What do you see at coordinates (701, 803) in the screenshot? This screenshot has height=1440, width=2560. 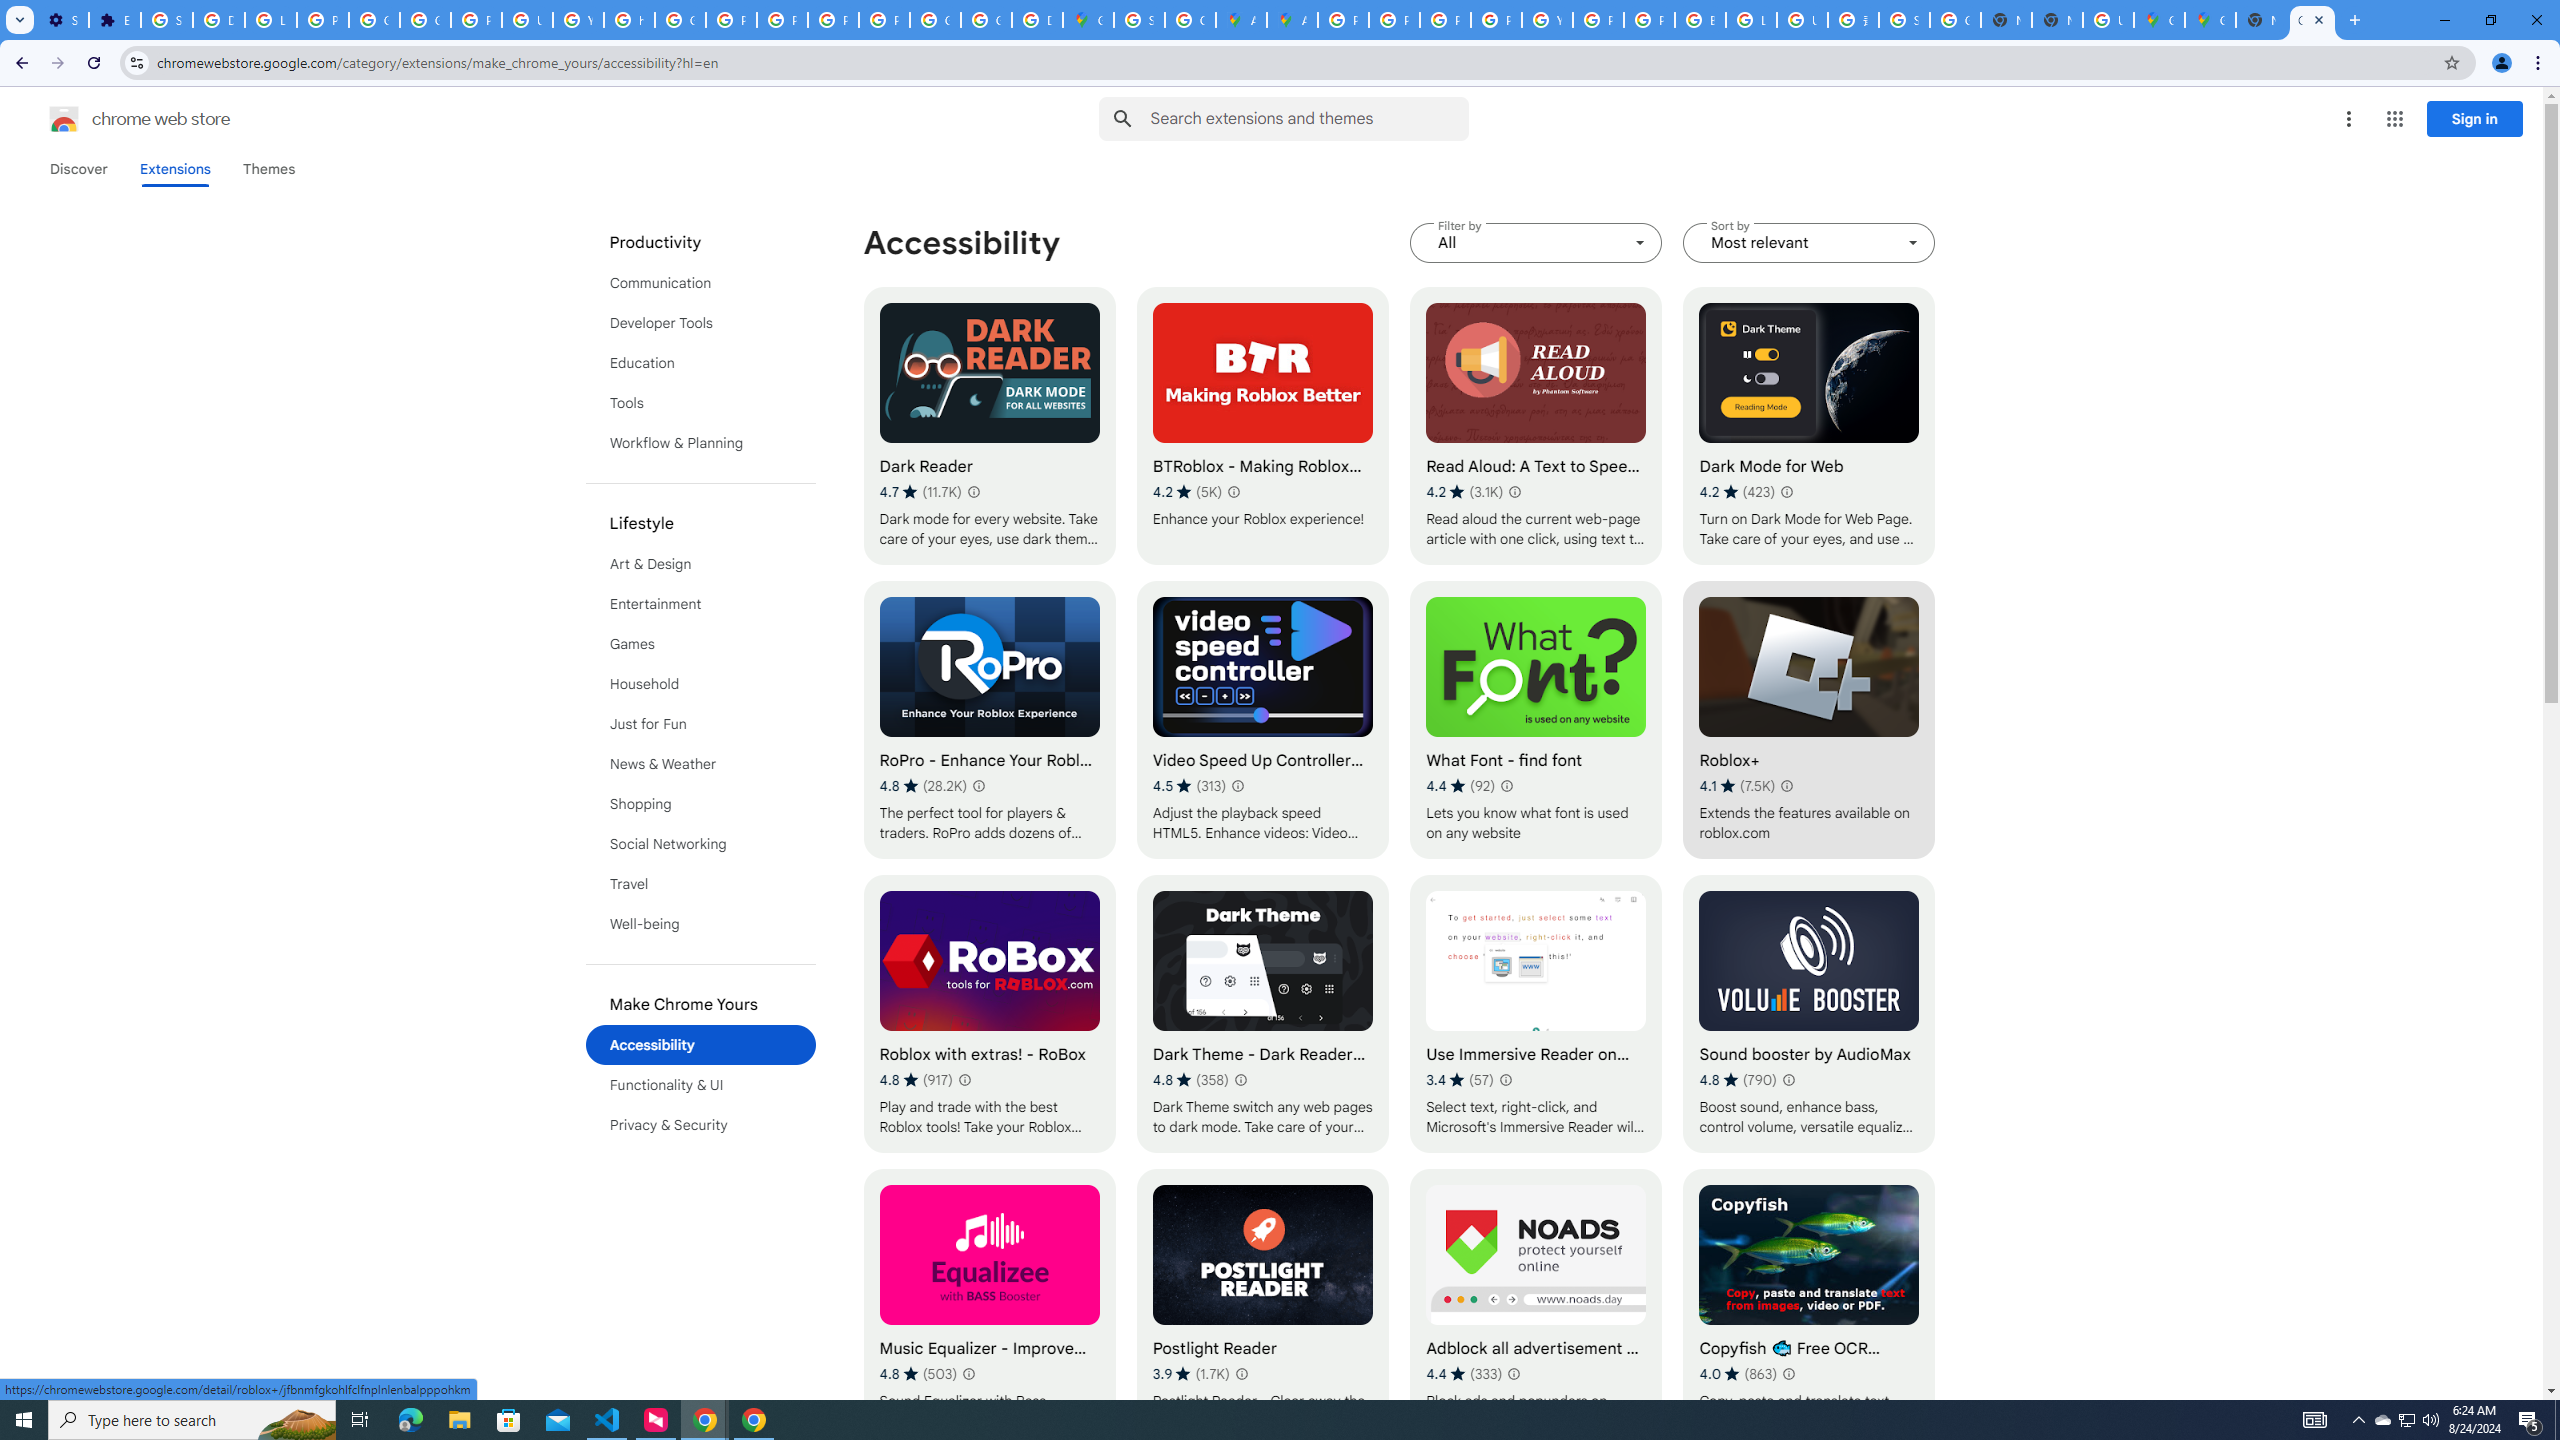 I see `Shopping` at bounding box center [701, 803].